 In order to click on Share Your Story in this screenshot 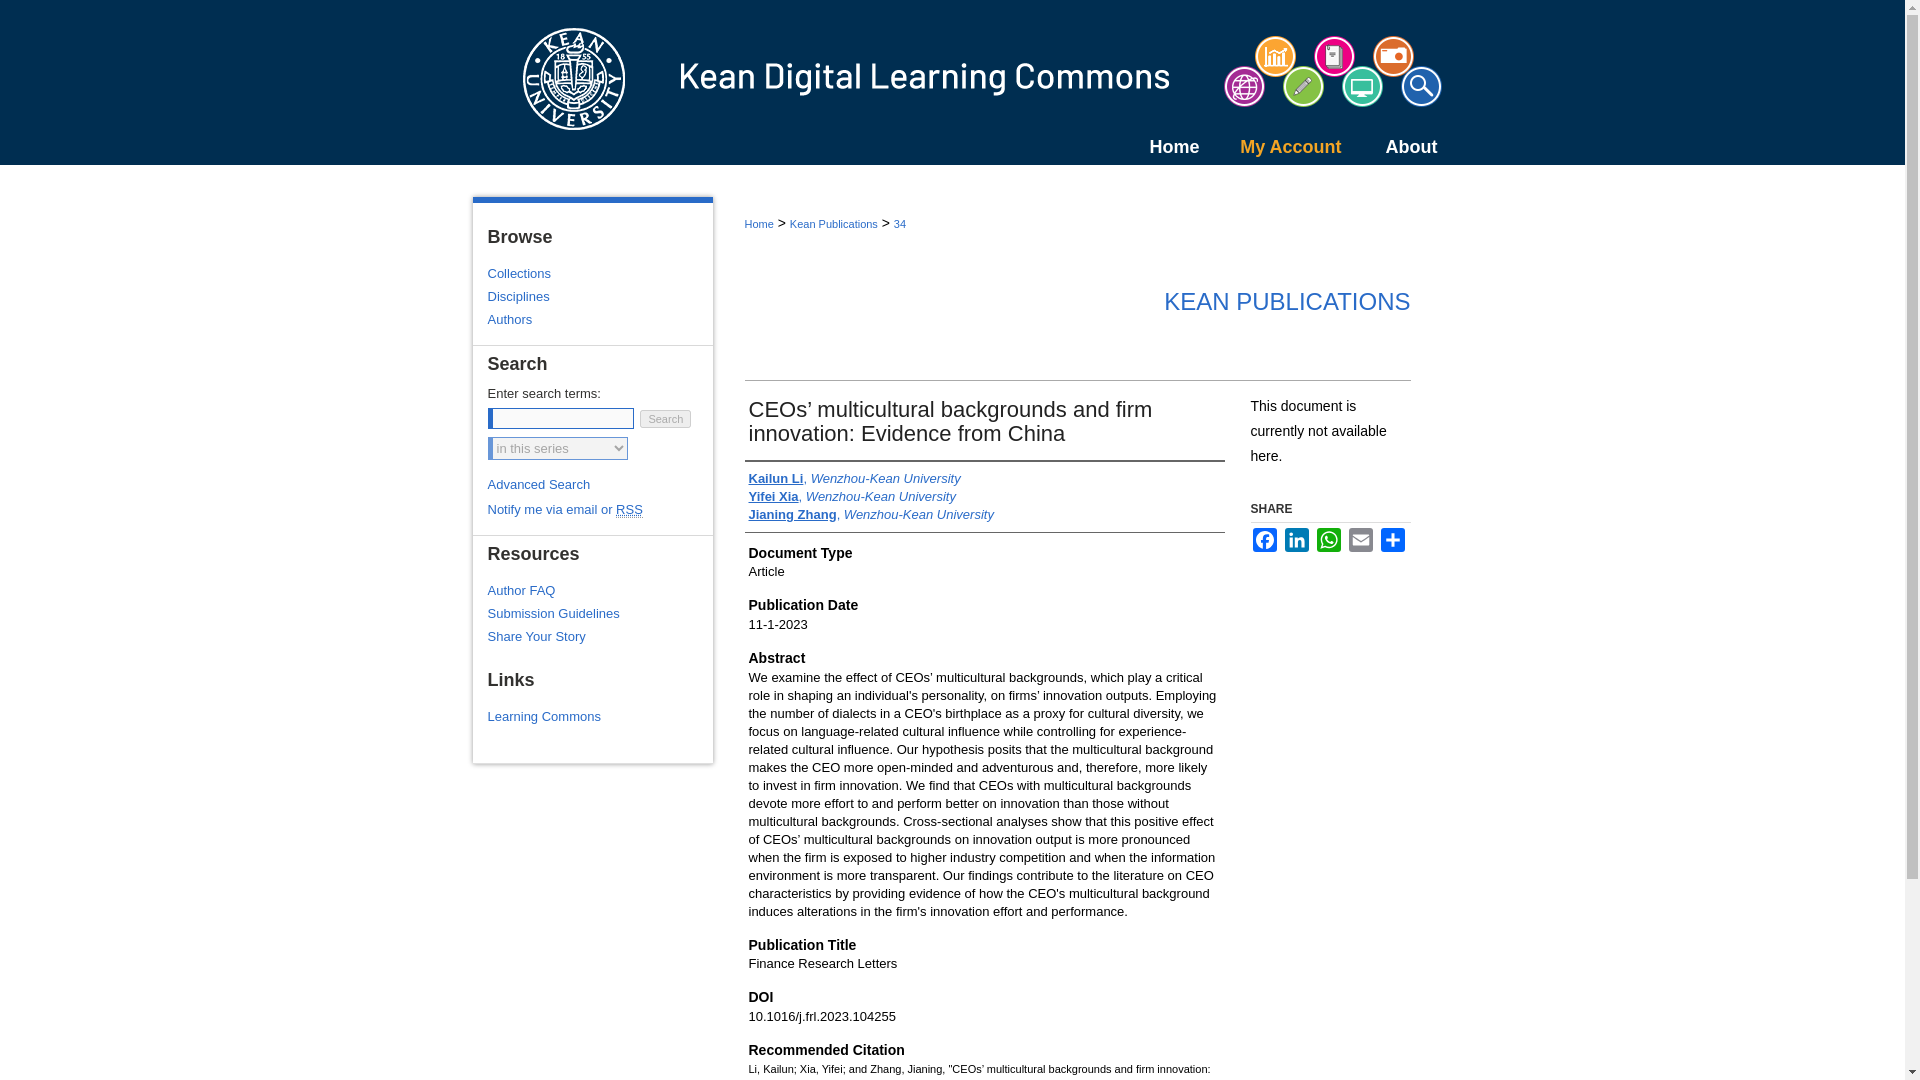, I will do `click(600, 636)`.